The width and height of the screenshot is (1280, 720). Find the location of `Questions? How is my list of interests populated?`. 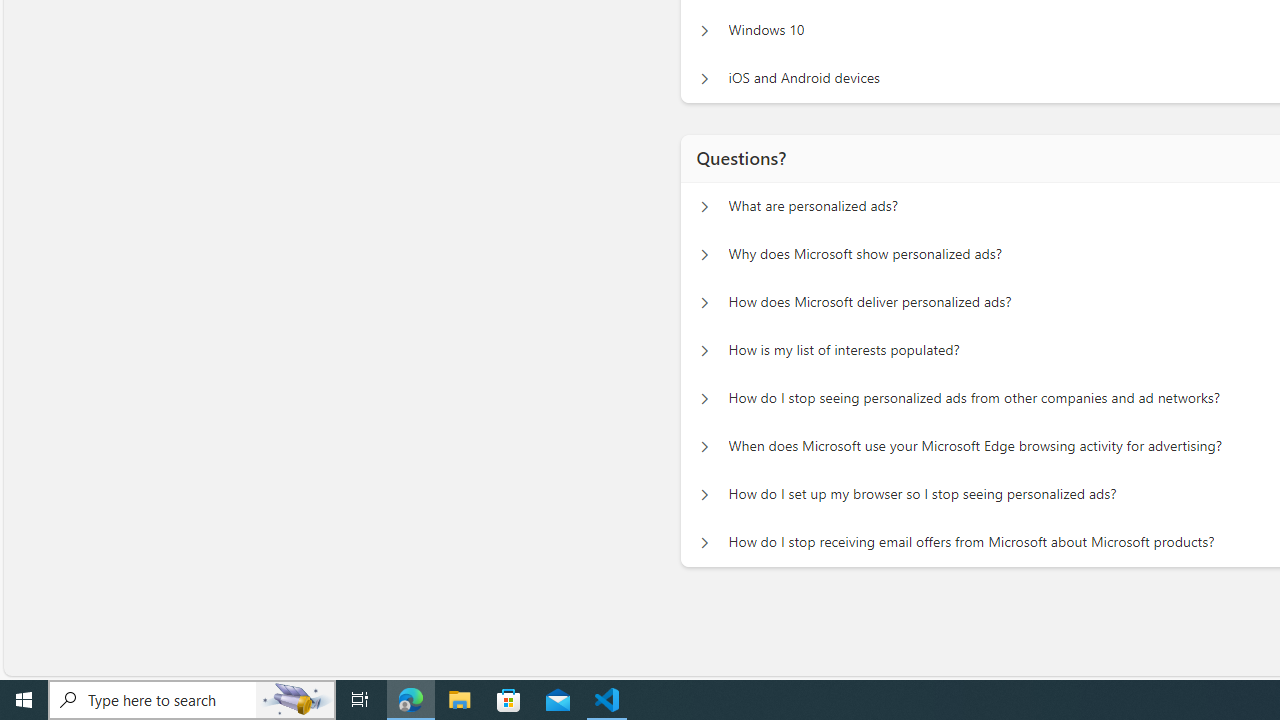

Questions? How is my list of interests populated? is located at coordinates (704, 350).